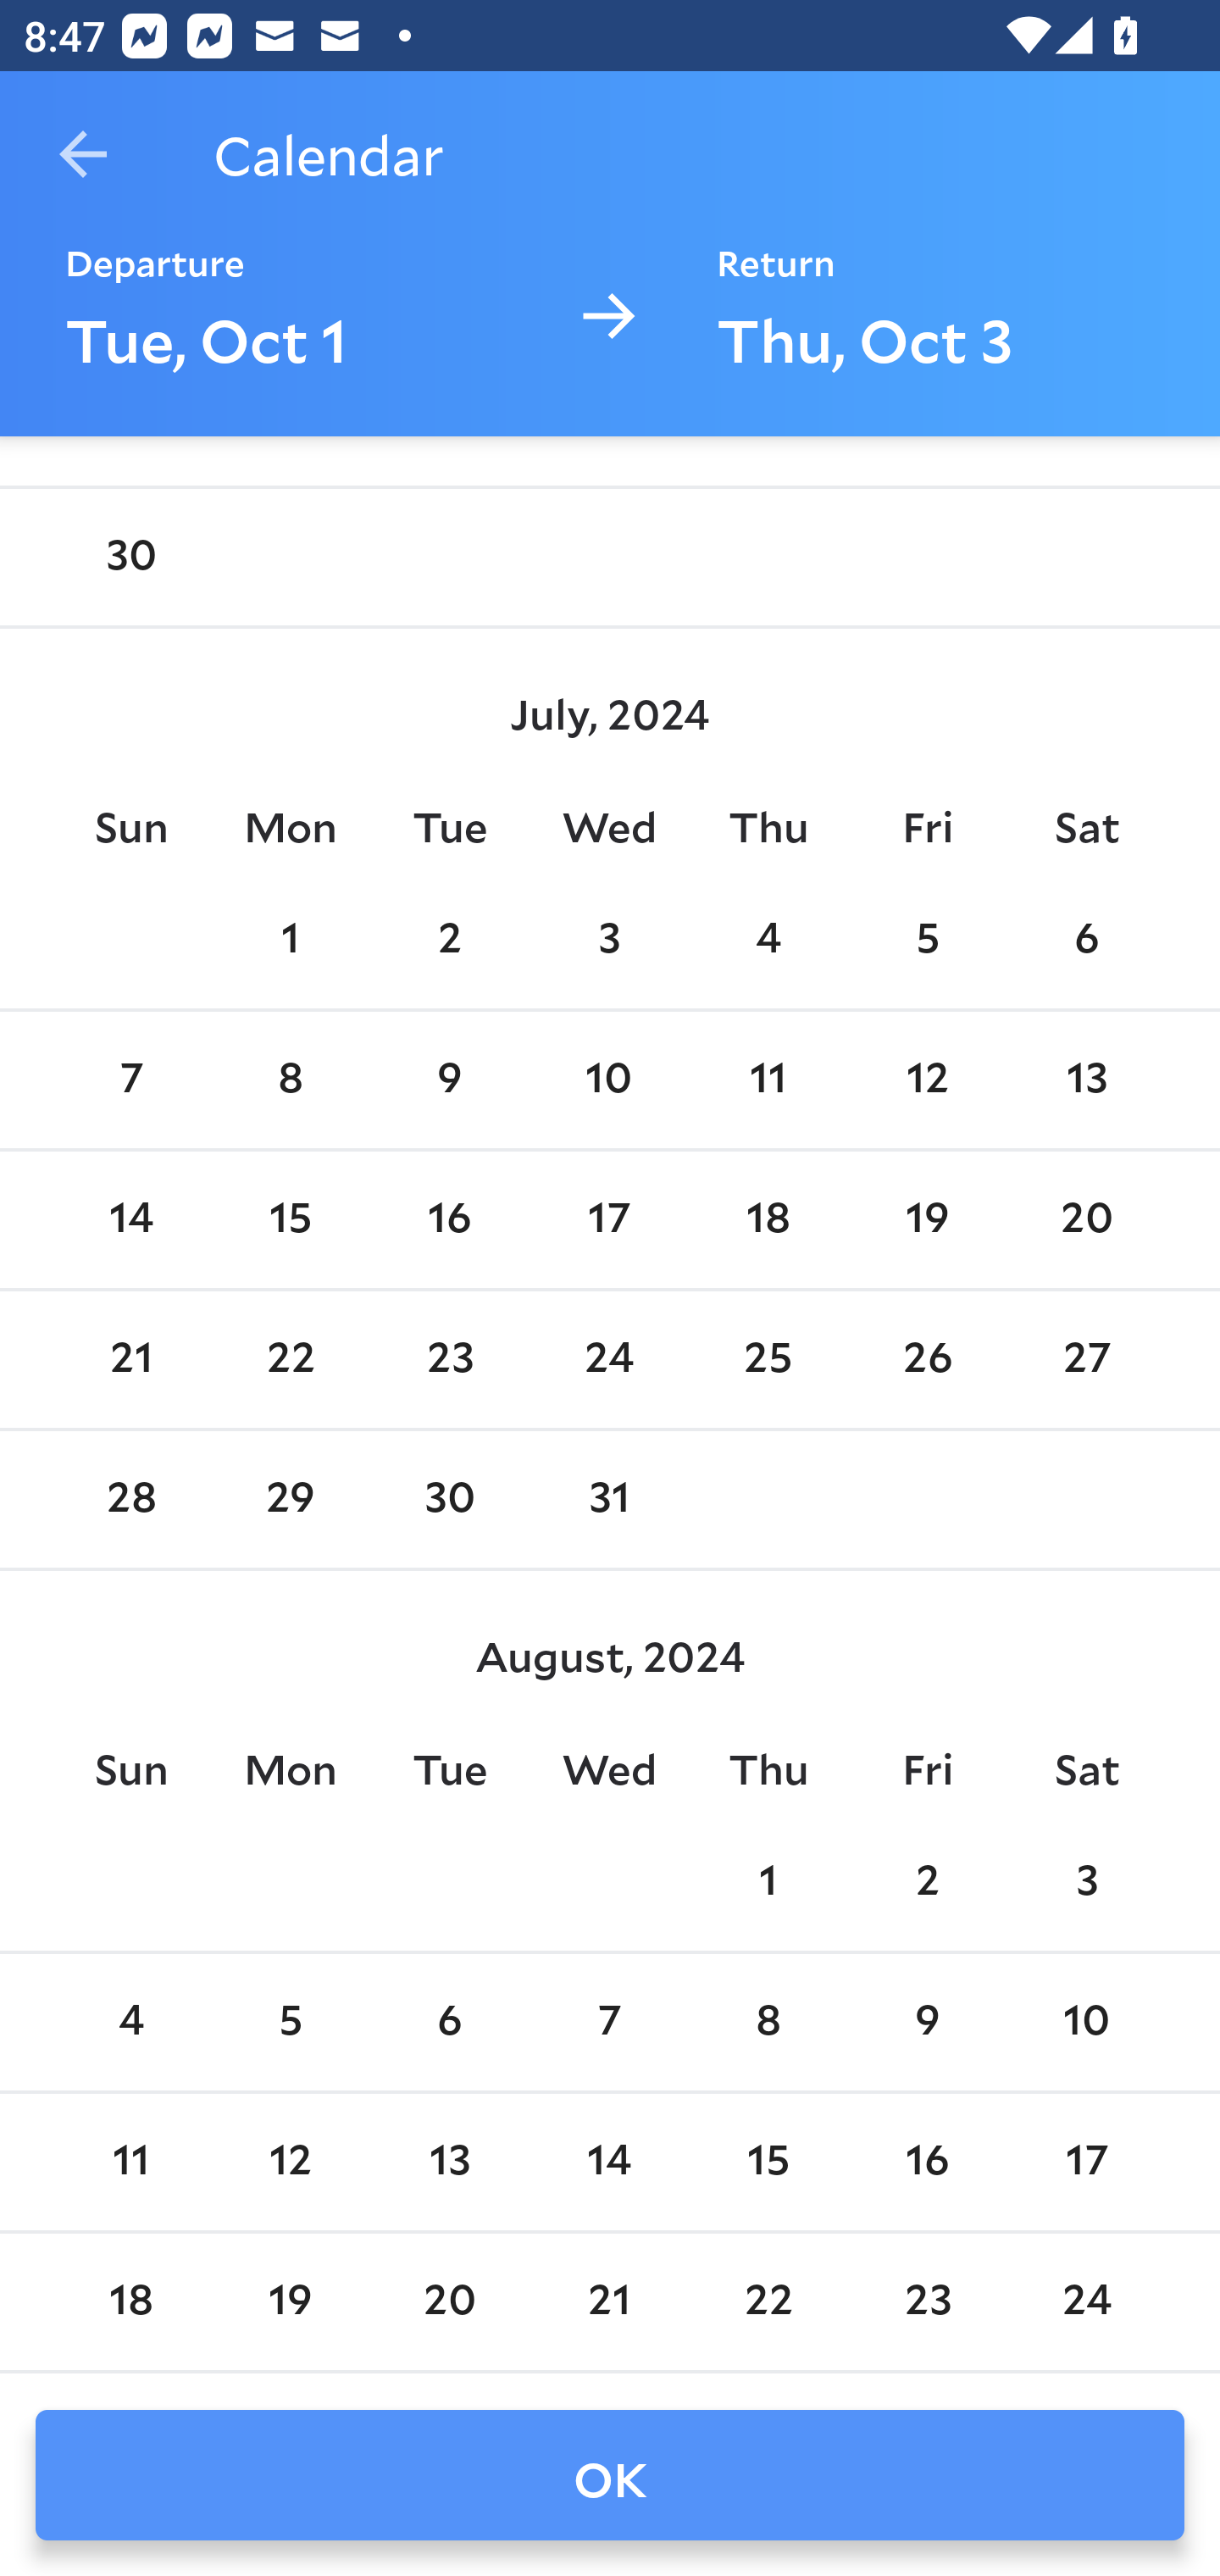 Image resolution: width=1220 pixels, height=2576 pixels. I want to click on 21, so click(609, 2302).